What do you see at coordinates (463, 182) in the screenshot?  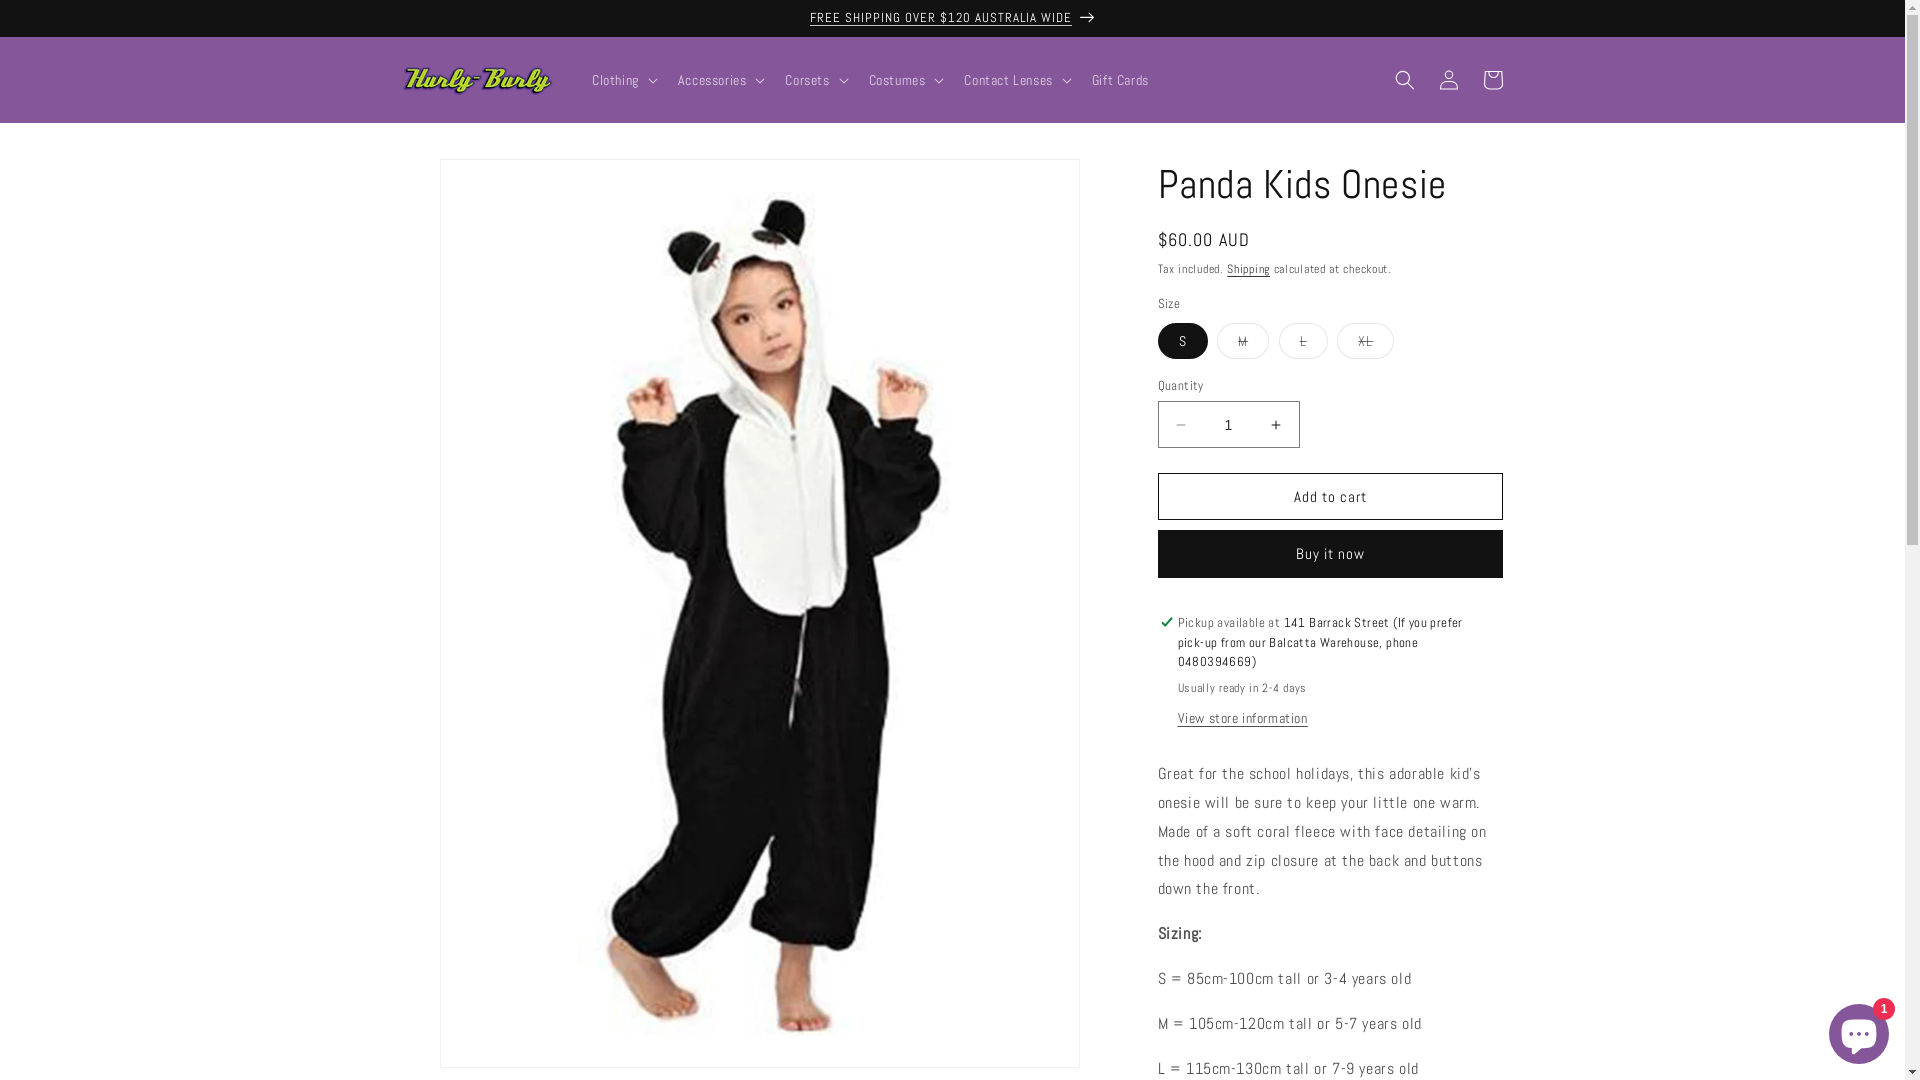 I see `Skip to product information` at bounding box center [463, 182].